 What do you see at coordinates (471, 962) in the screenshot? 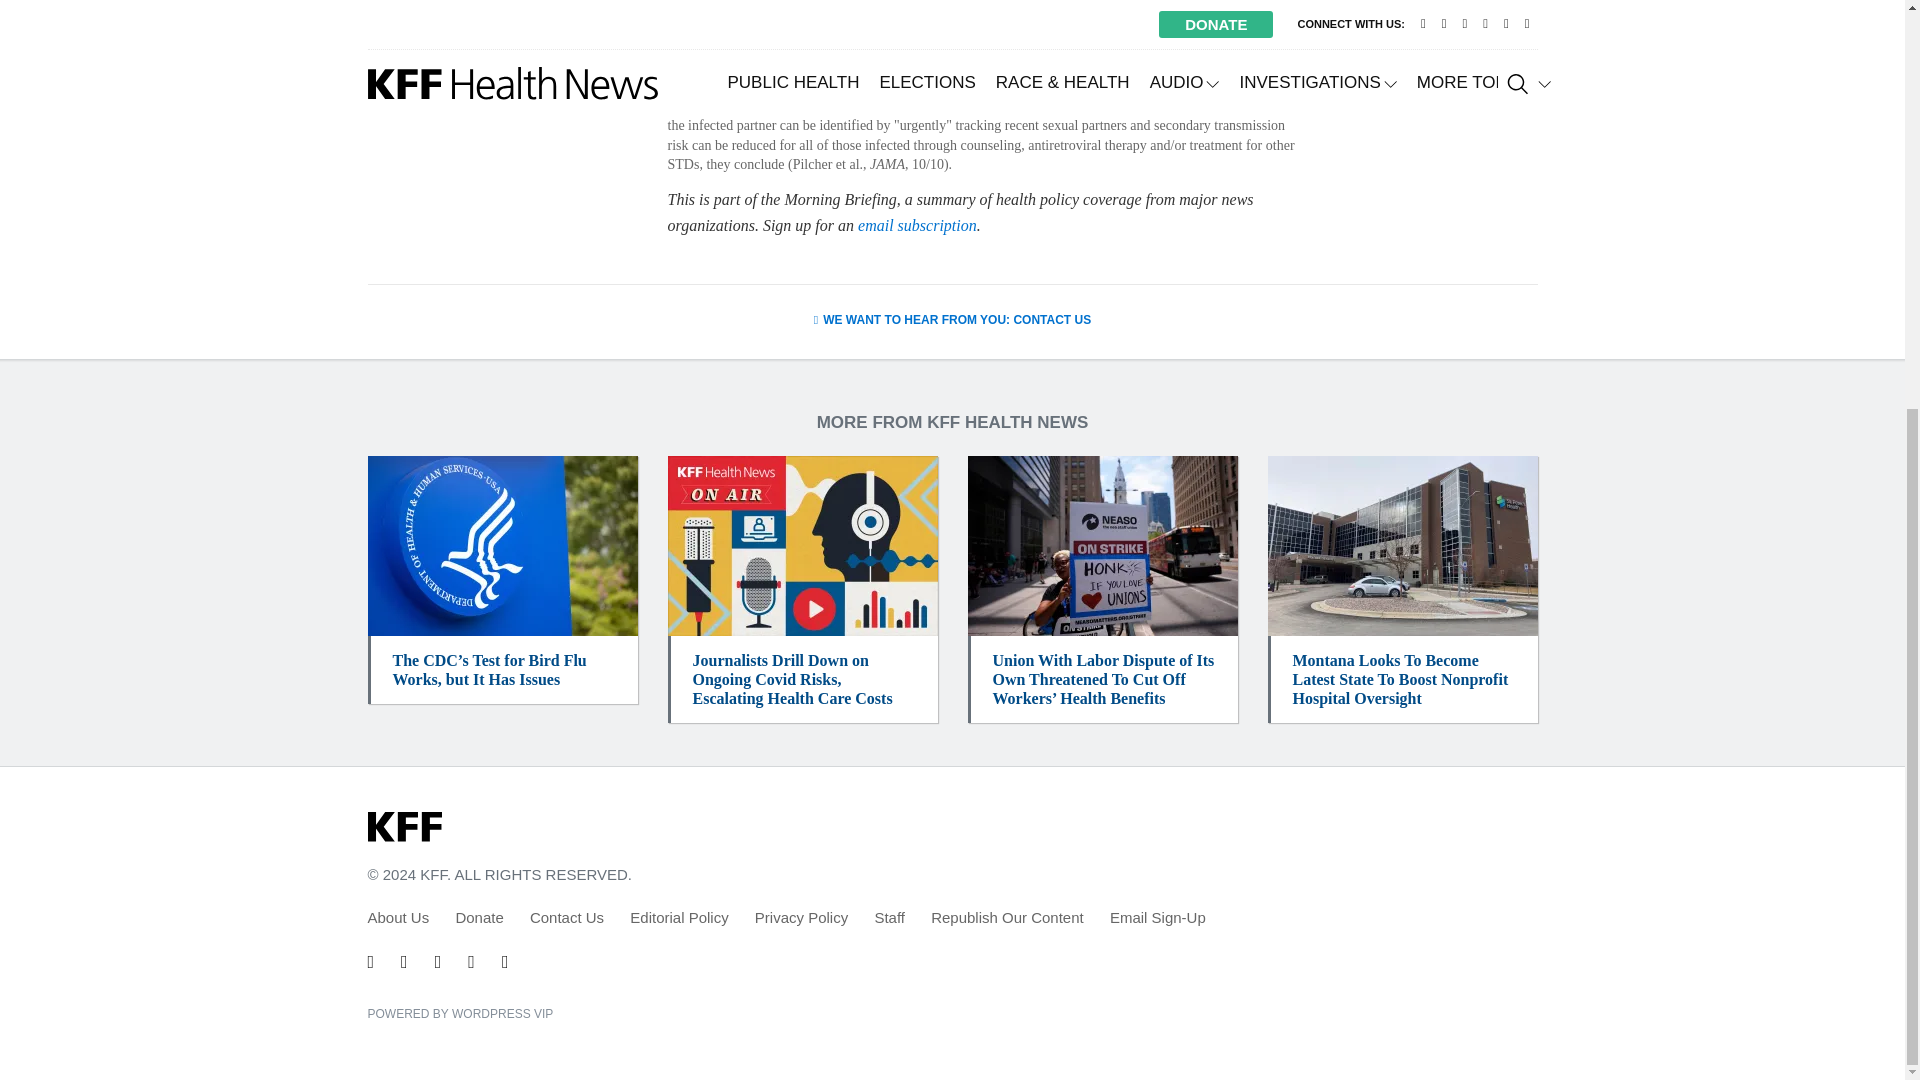
I see `Instagram` at bounding box center [471, 962].